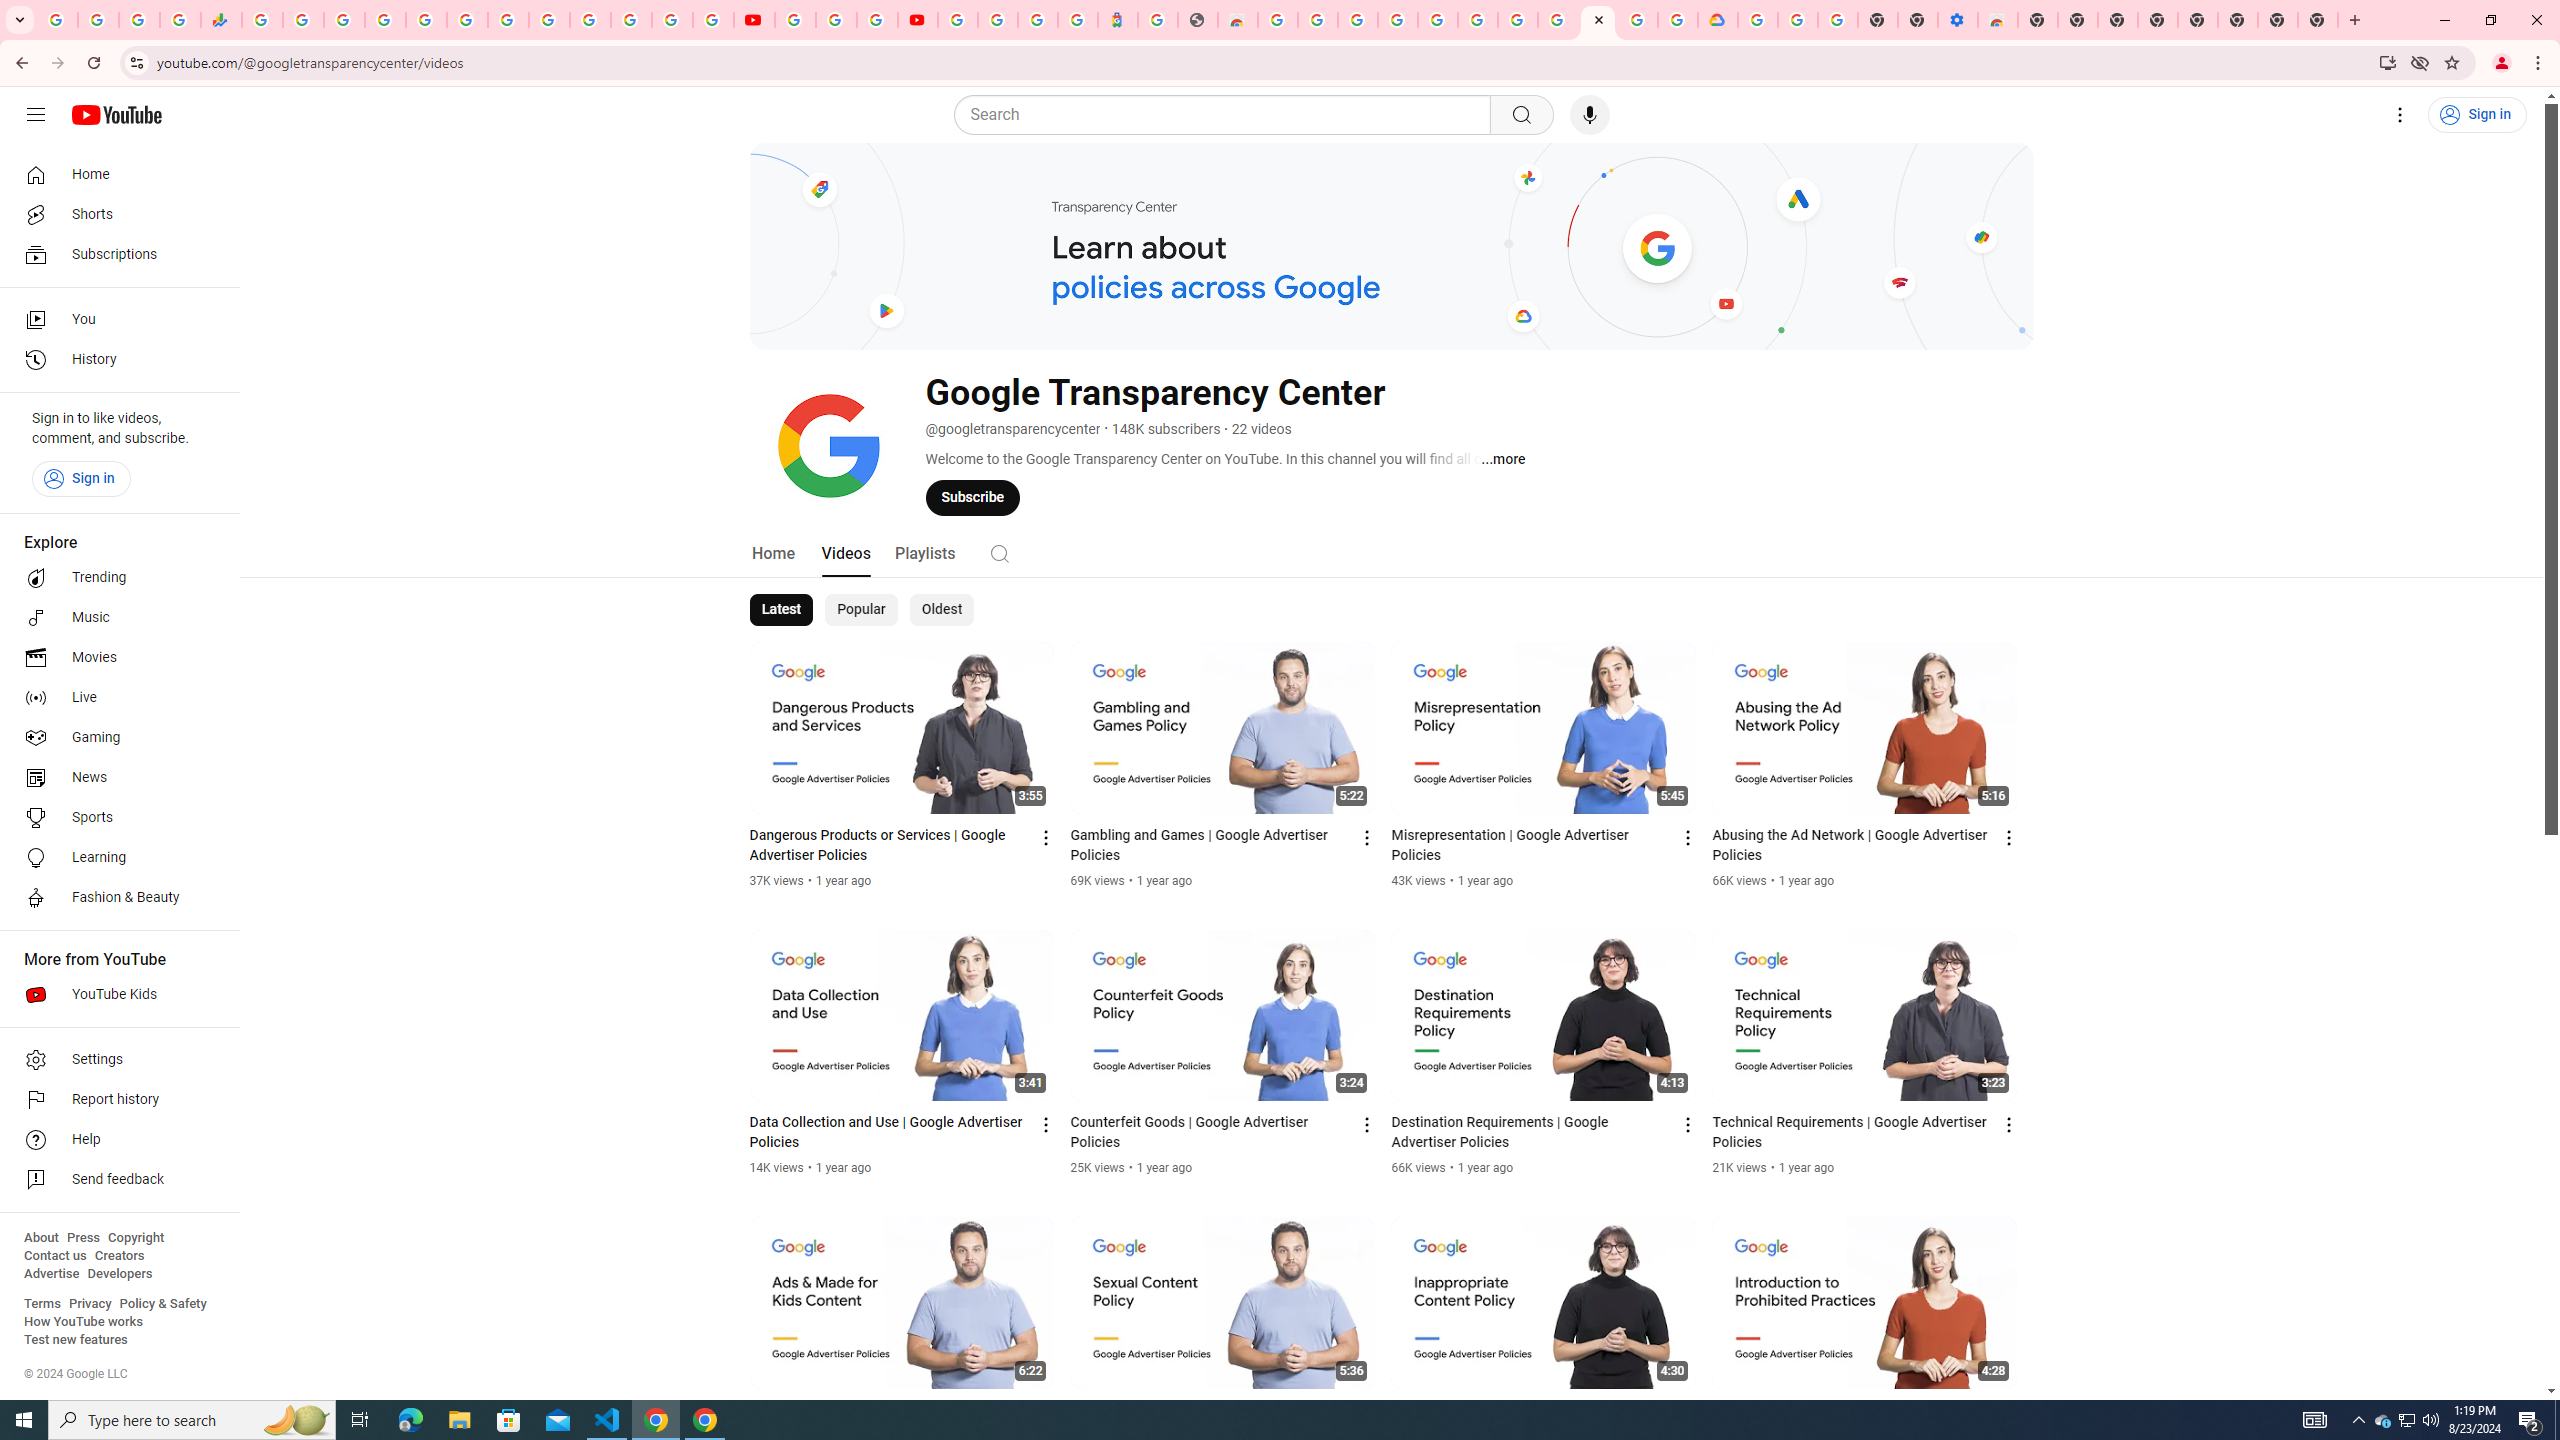 The image size is (2560, 1440). I want to click on Google Transparency Center - YouTube, so click(1598, 20).